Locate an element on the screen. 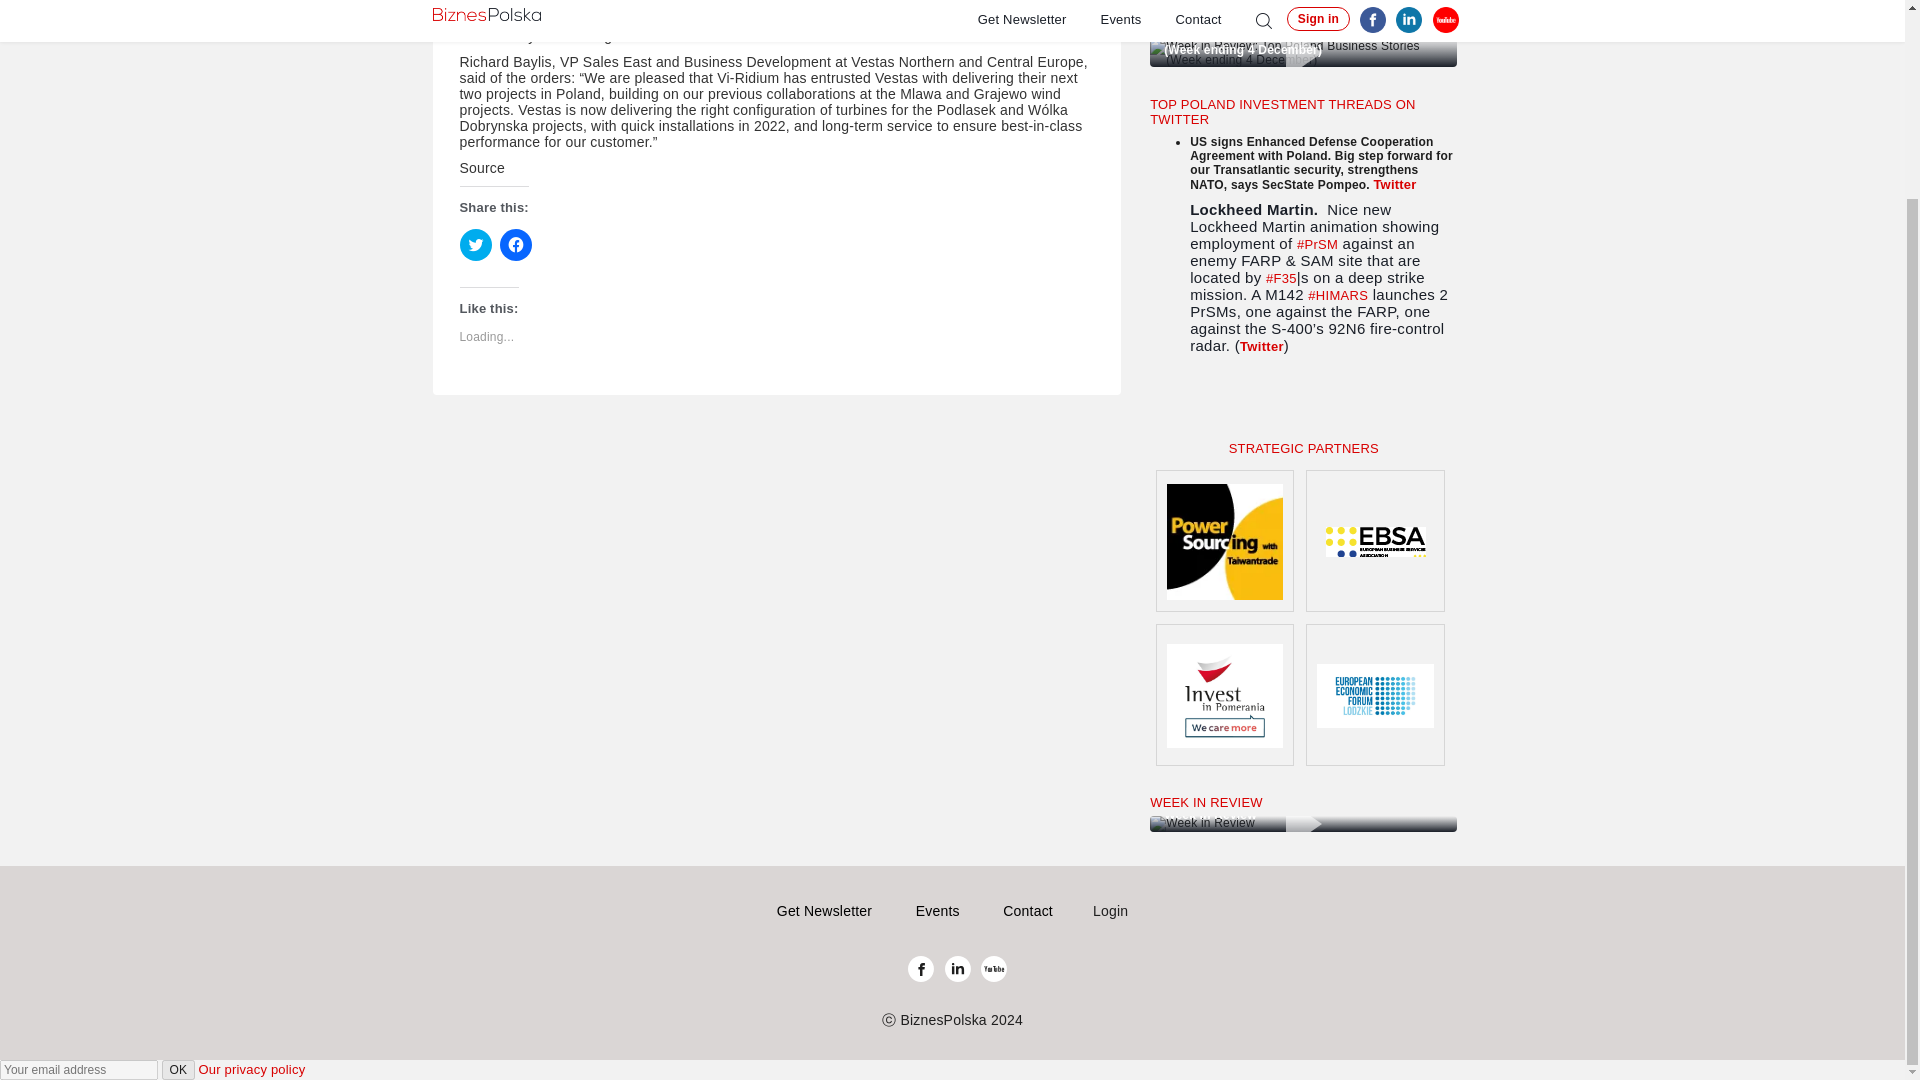 The image size is (1920, 1080). Twitter is located at coordinates (1262, 346).